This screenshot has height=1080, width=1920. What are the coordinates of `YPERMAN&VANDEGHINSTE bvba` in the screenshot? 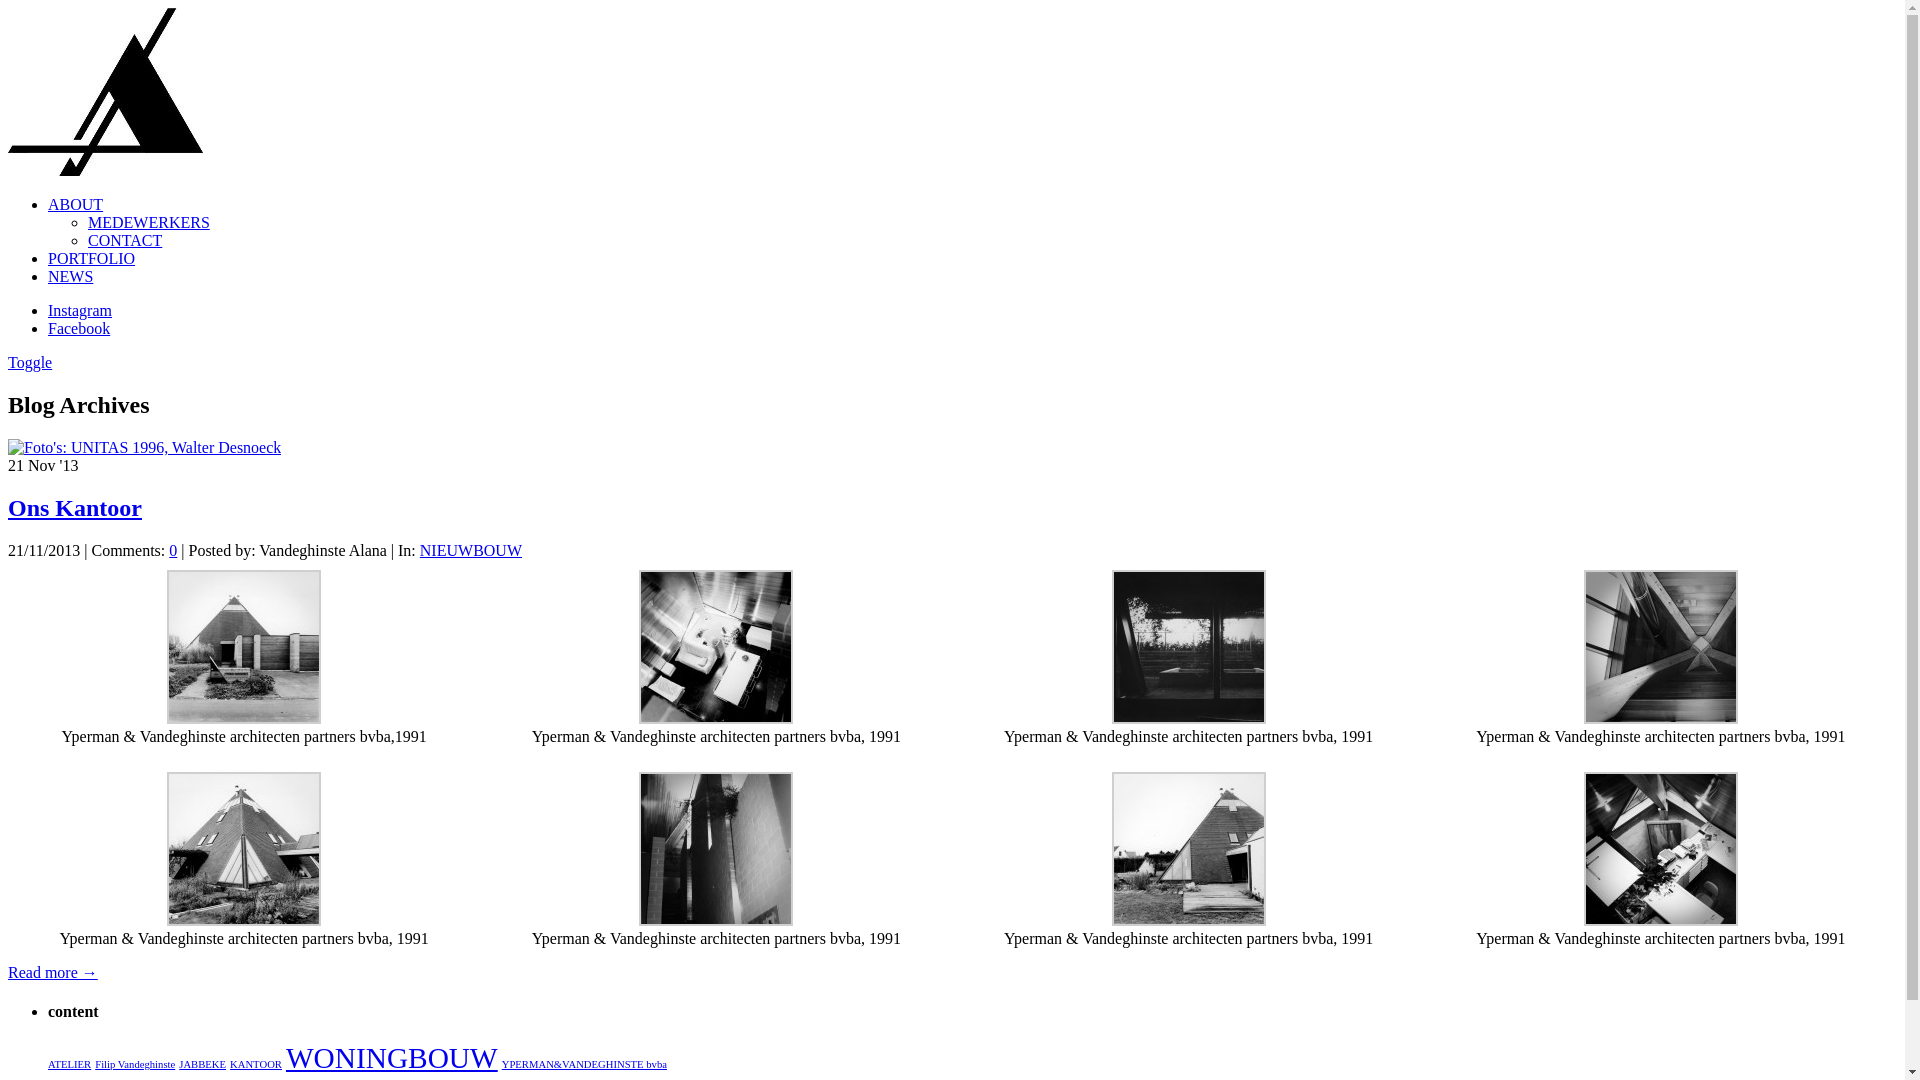 It's located at (584, 1064).